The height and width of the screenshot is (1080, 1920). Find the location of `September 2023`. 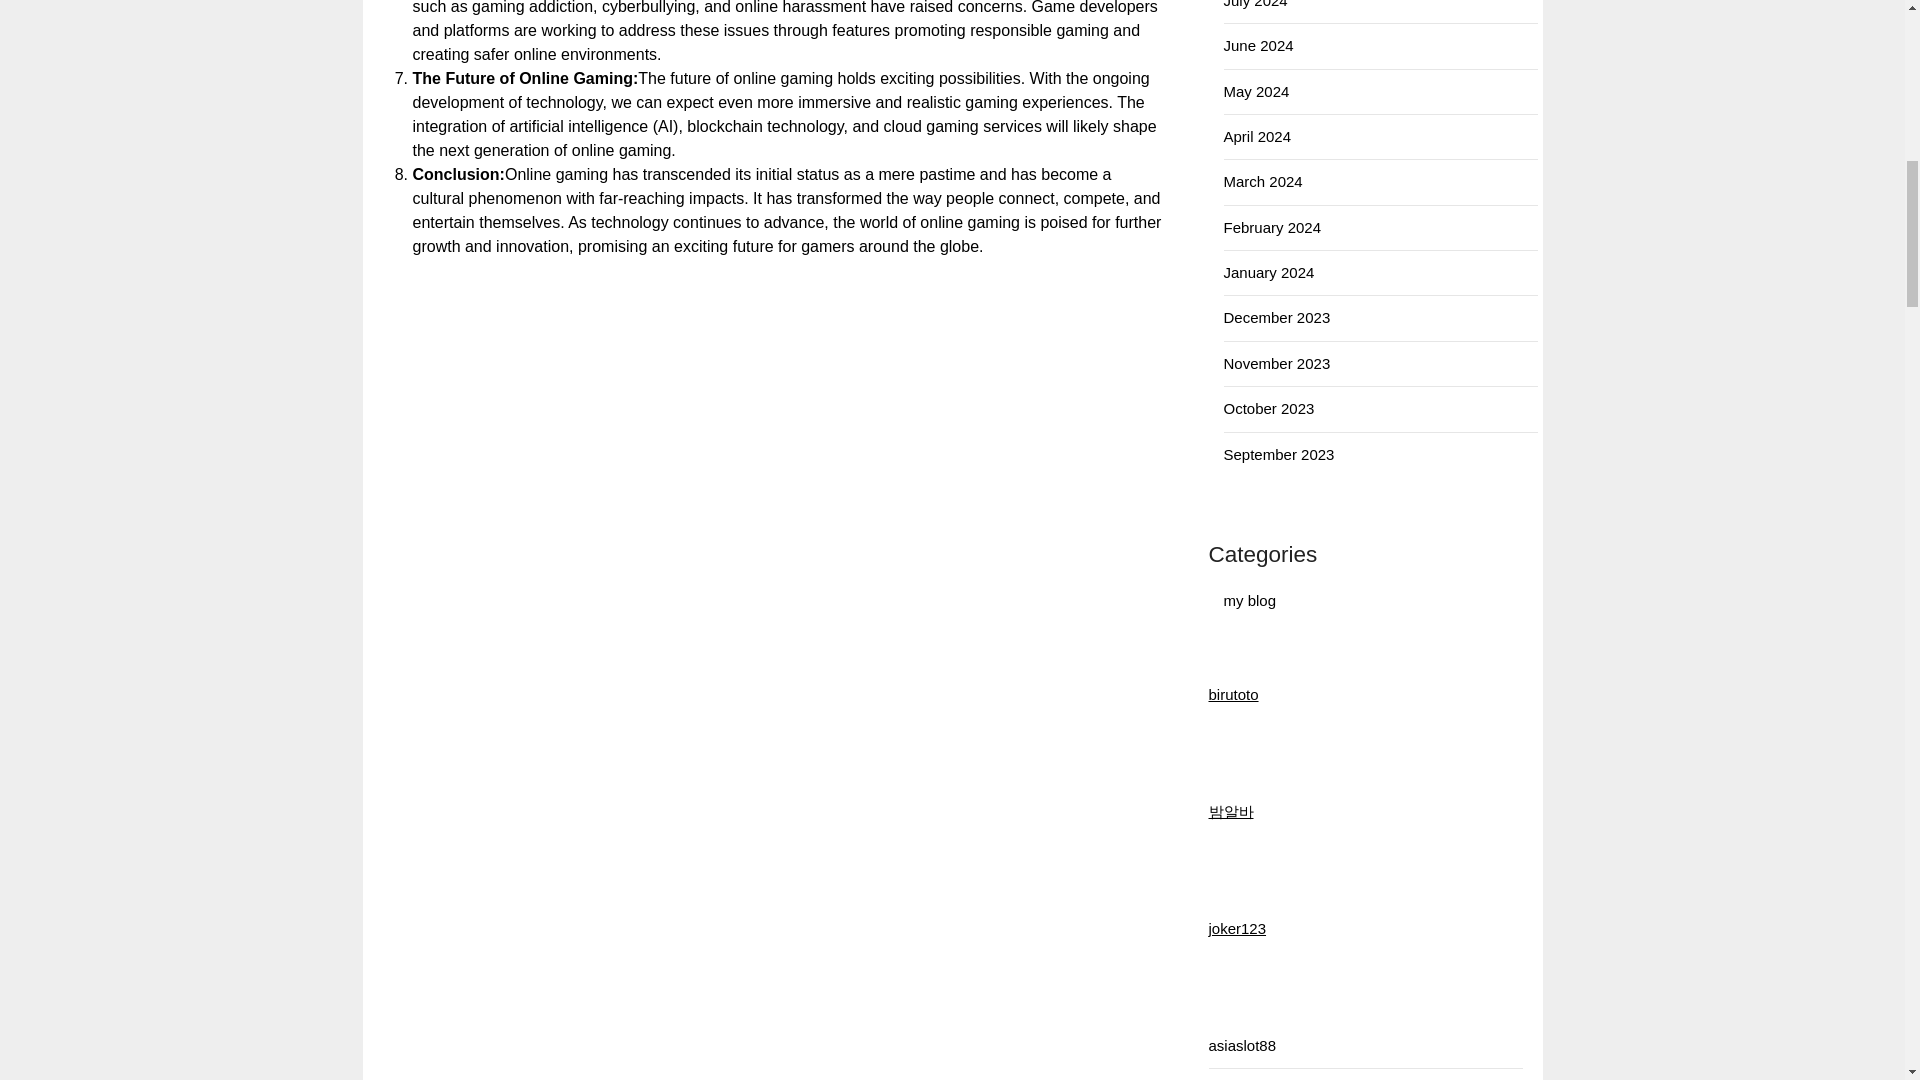

September 2023 is located at coordinates (1279, 454).